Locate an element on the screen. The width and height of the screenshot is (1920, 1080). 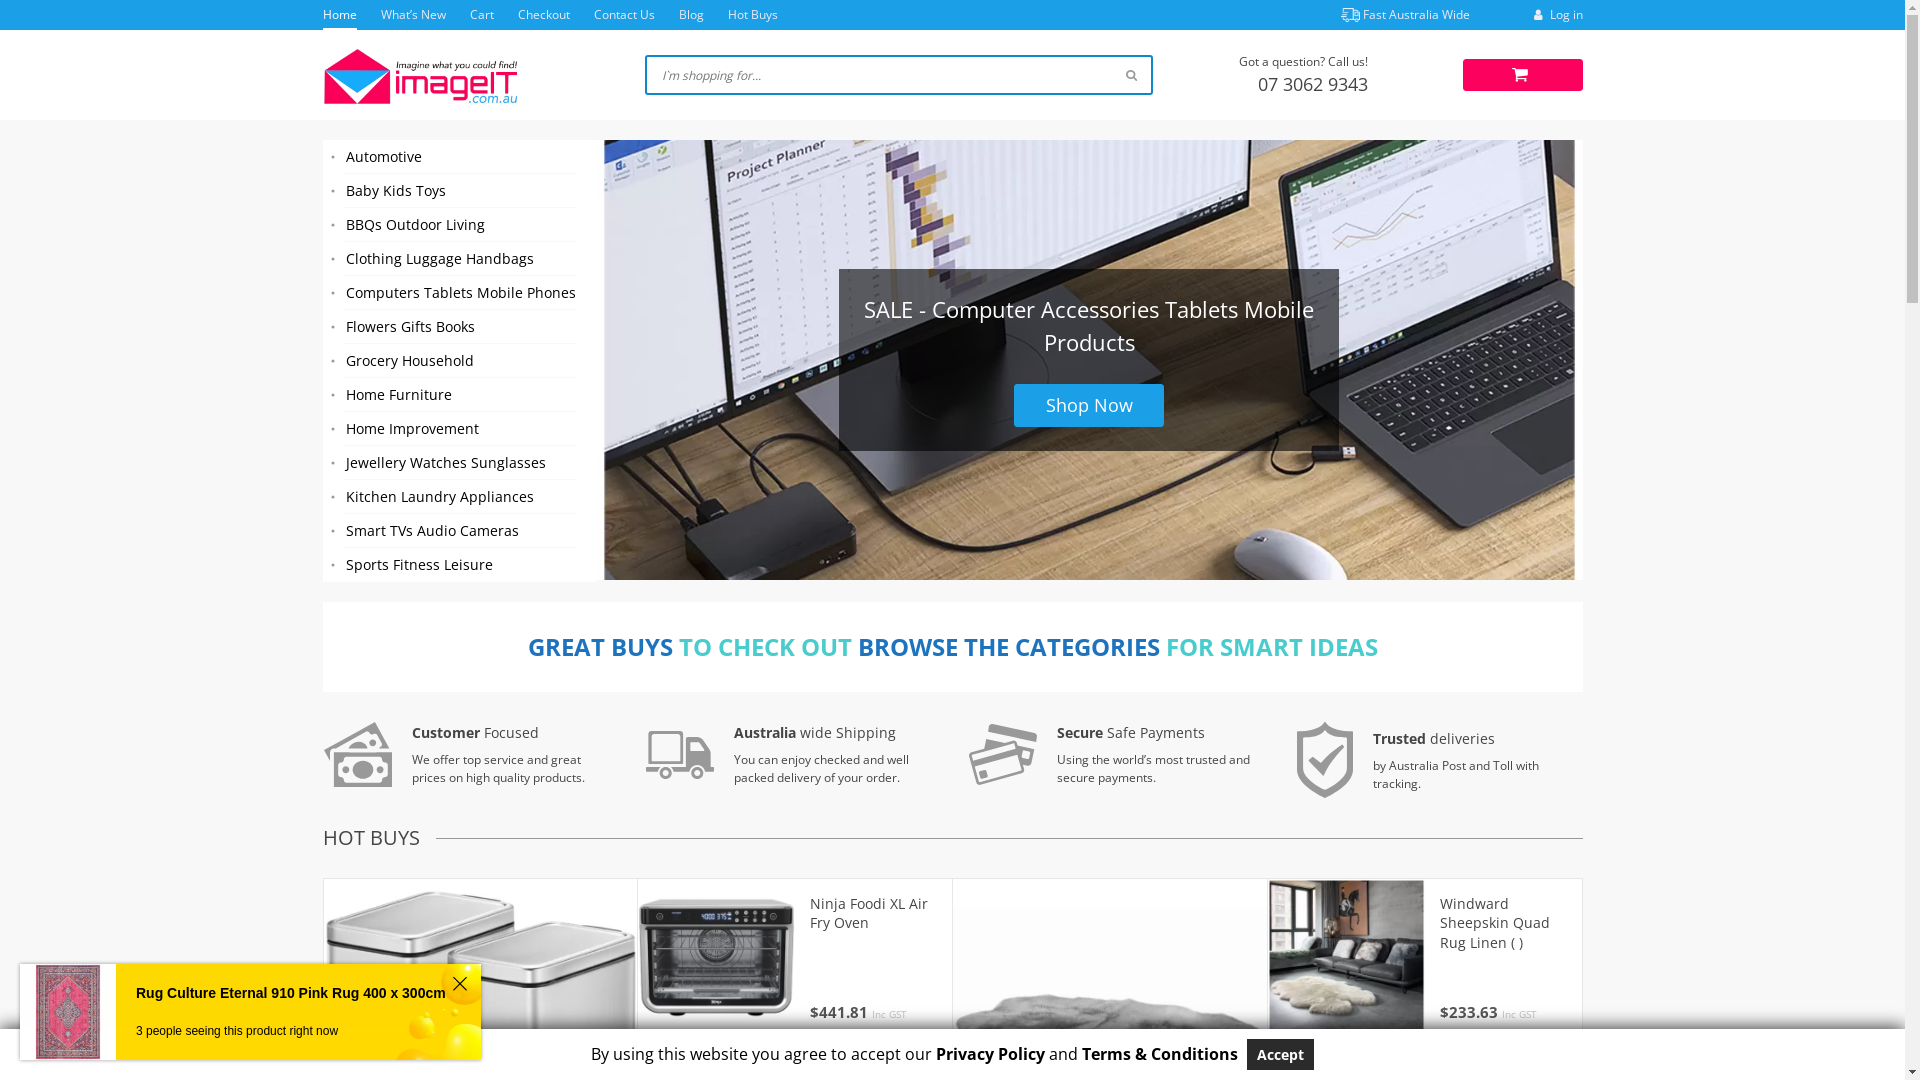
Contact Us is located at coordinates (624, 15).